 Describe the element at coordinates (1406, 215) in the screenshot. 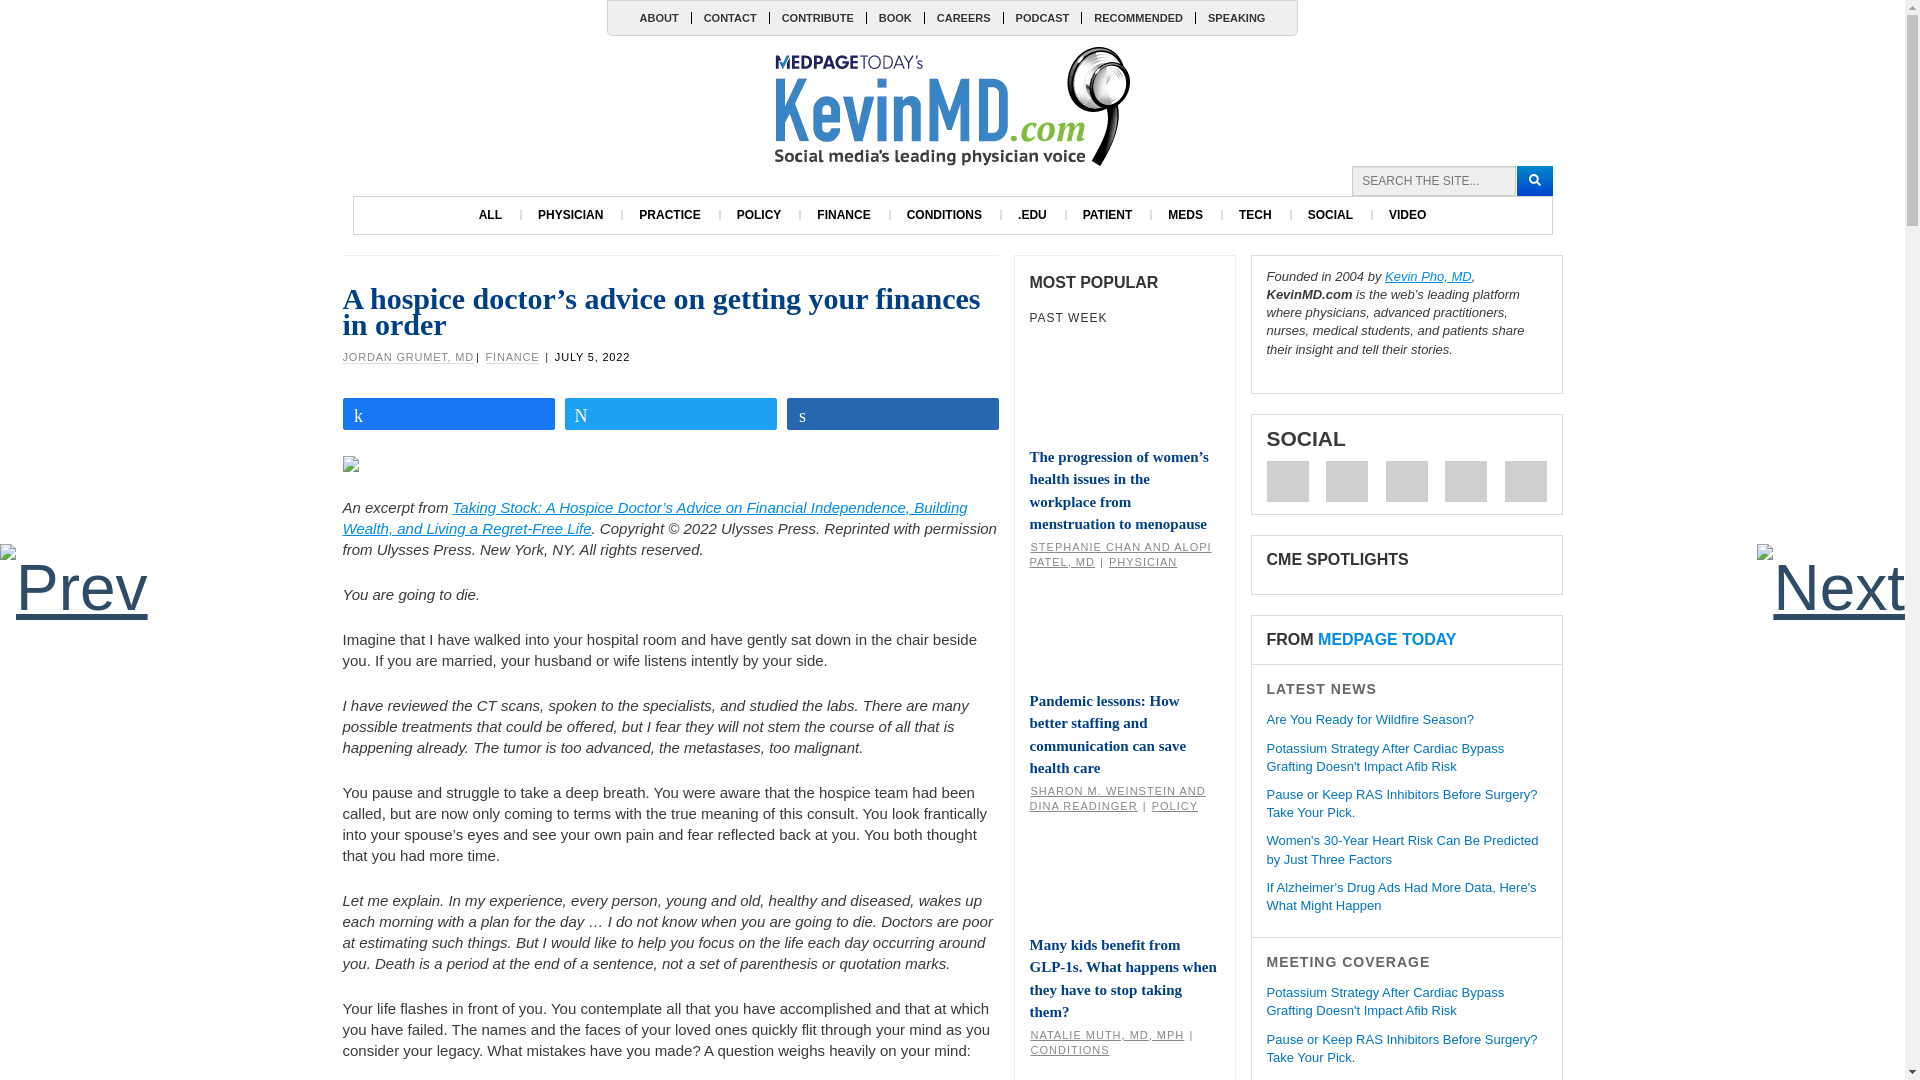

I see `VIDEO` at that location.